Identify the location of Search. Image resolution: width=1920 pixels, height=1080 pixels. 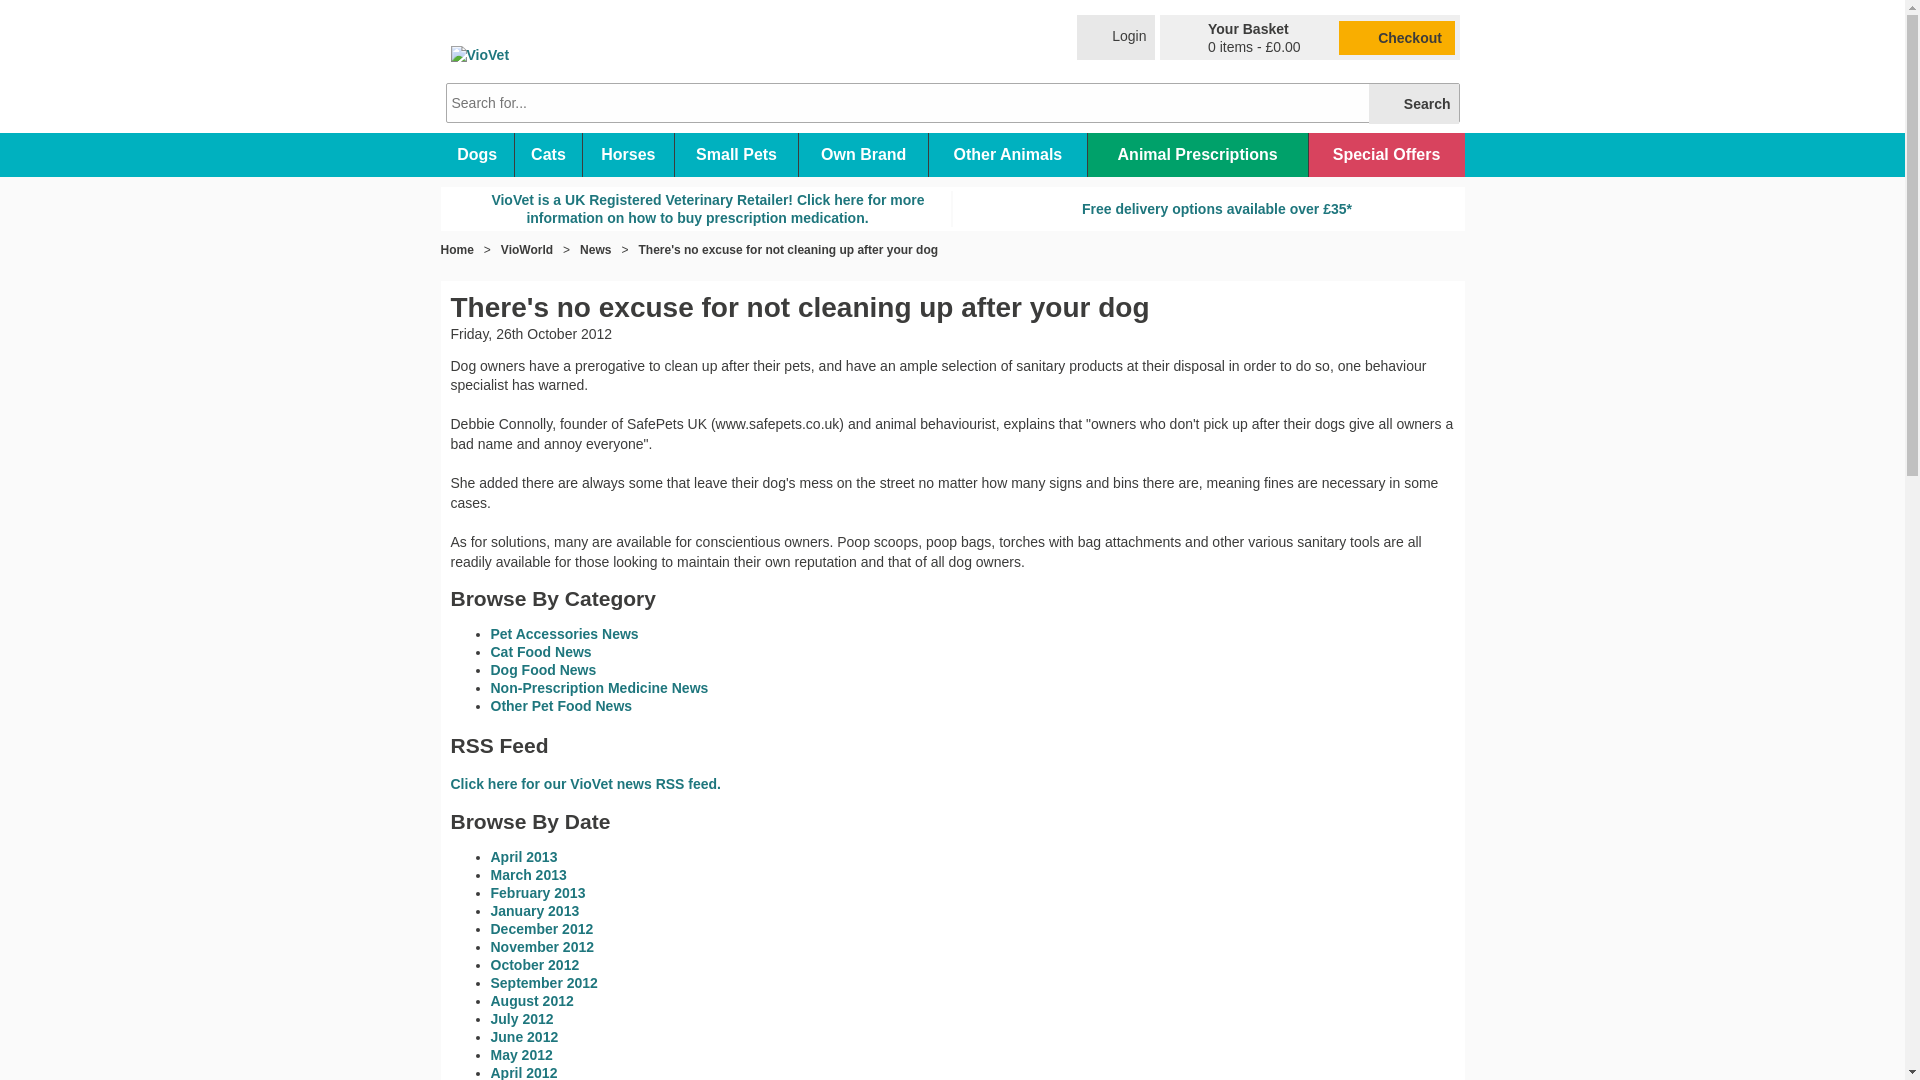
(1414, 104).